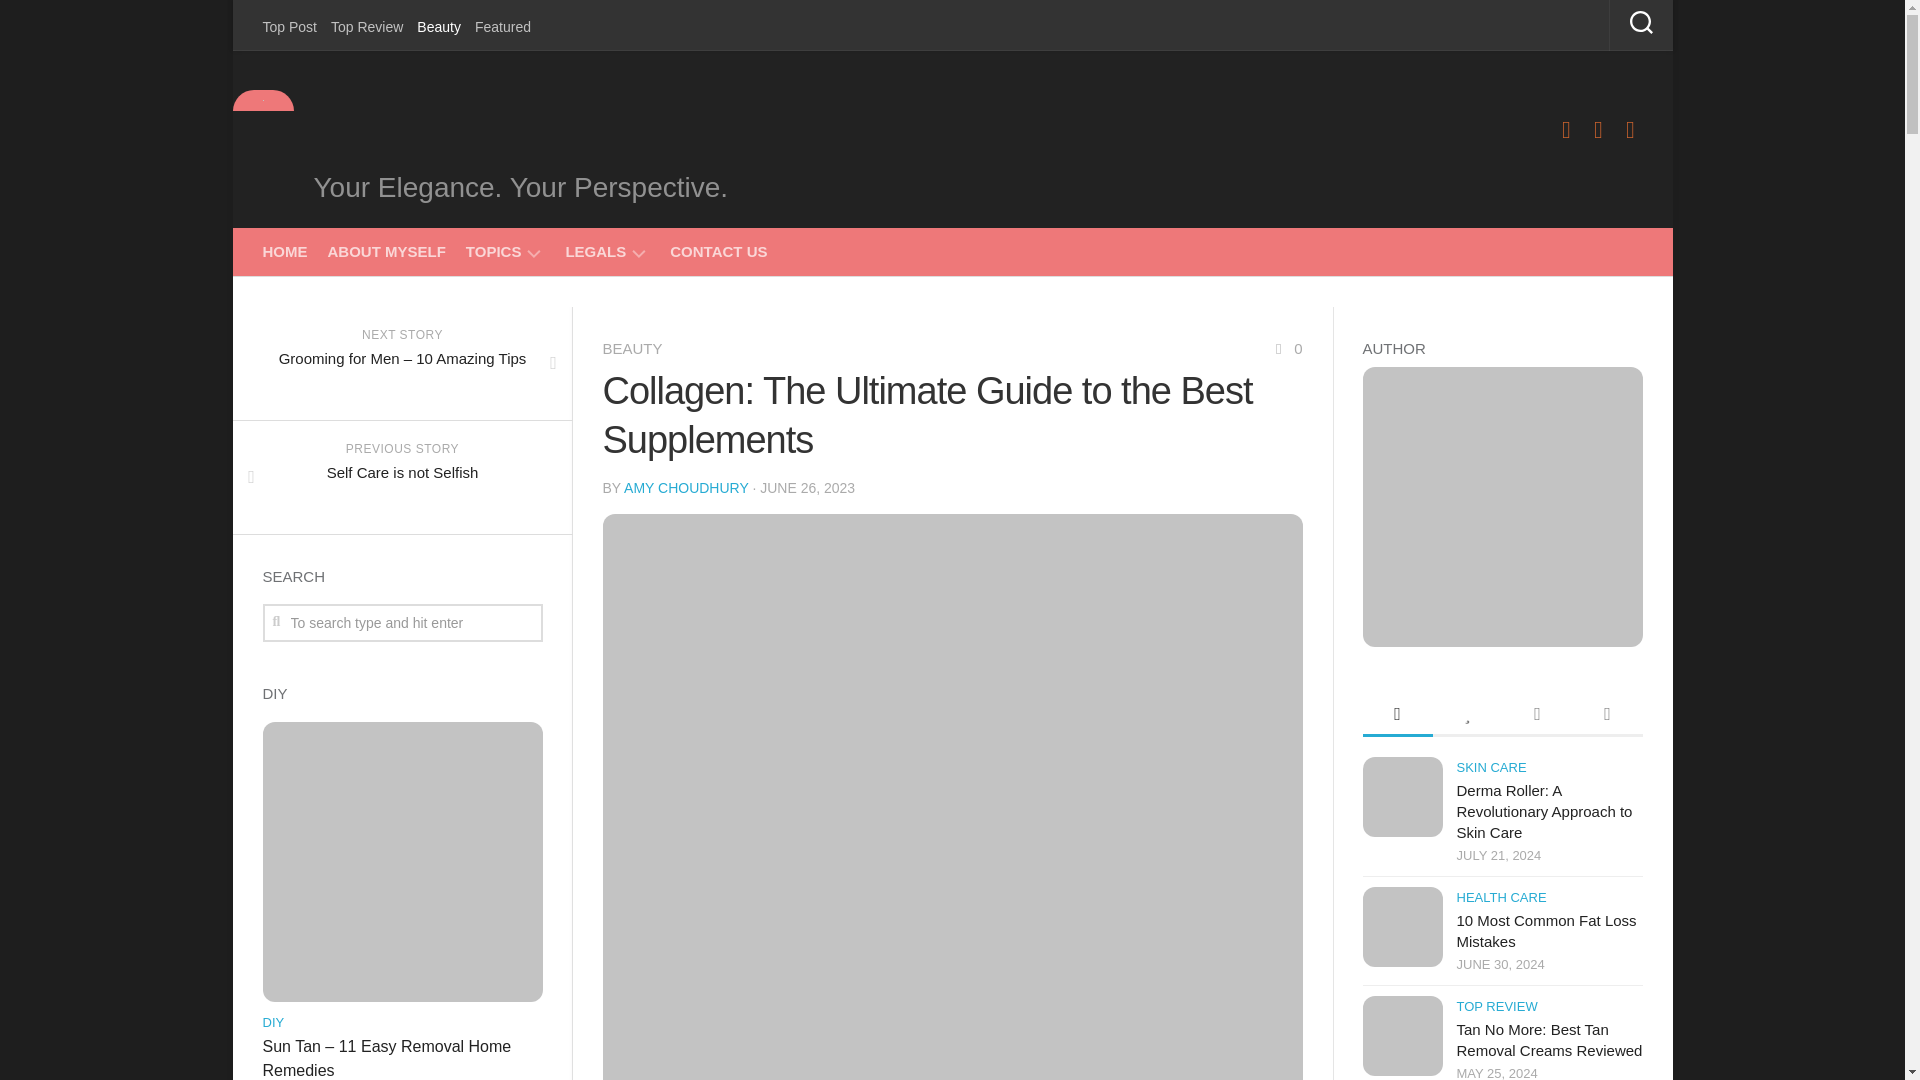 The width and height of the screenshot is (1920, 1080). I want to click on 0, so click(1286, 348).